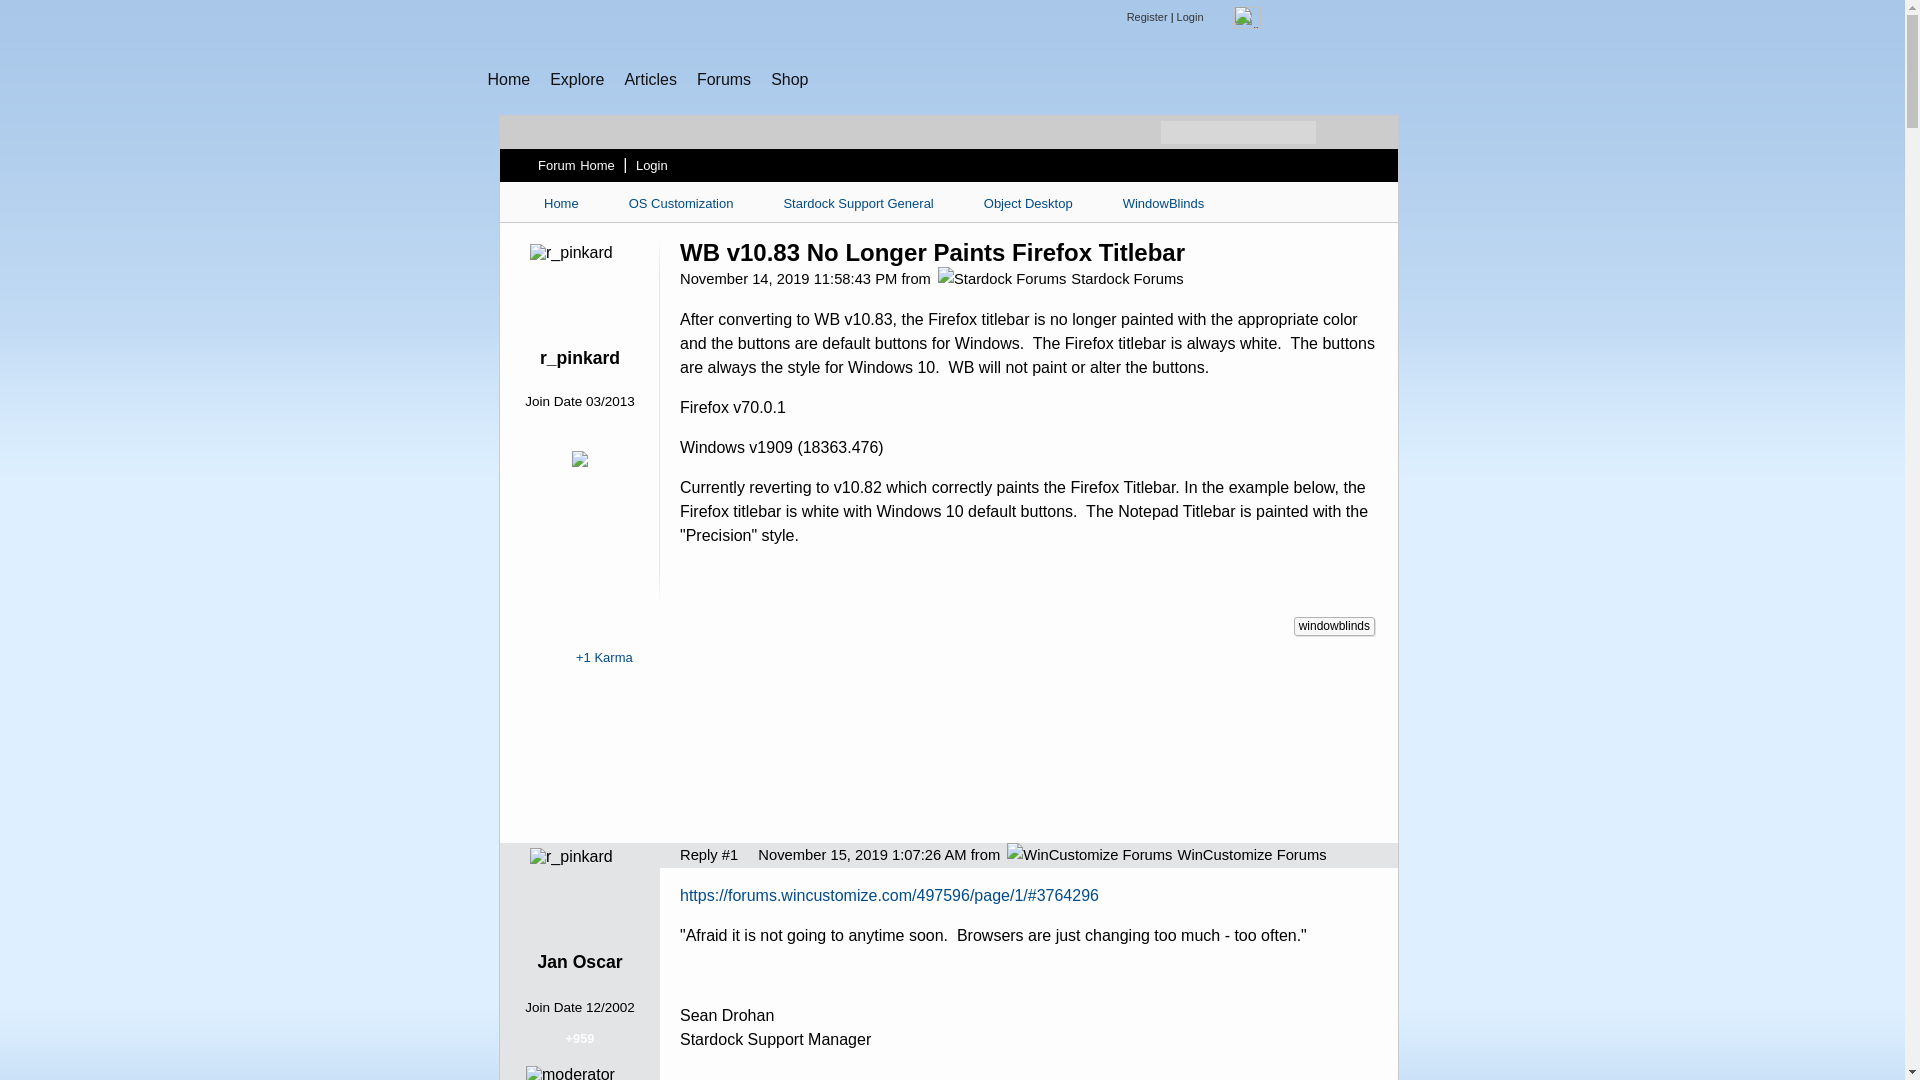  What do you see at coordinates (580, 382) in the screenshot?
I see `Rank: 1` at bounding box center [580, 382].